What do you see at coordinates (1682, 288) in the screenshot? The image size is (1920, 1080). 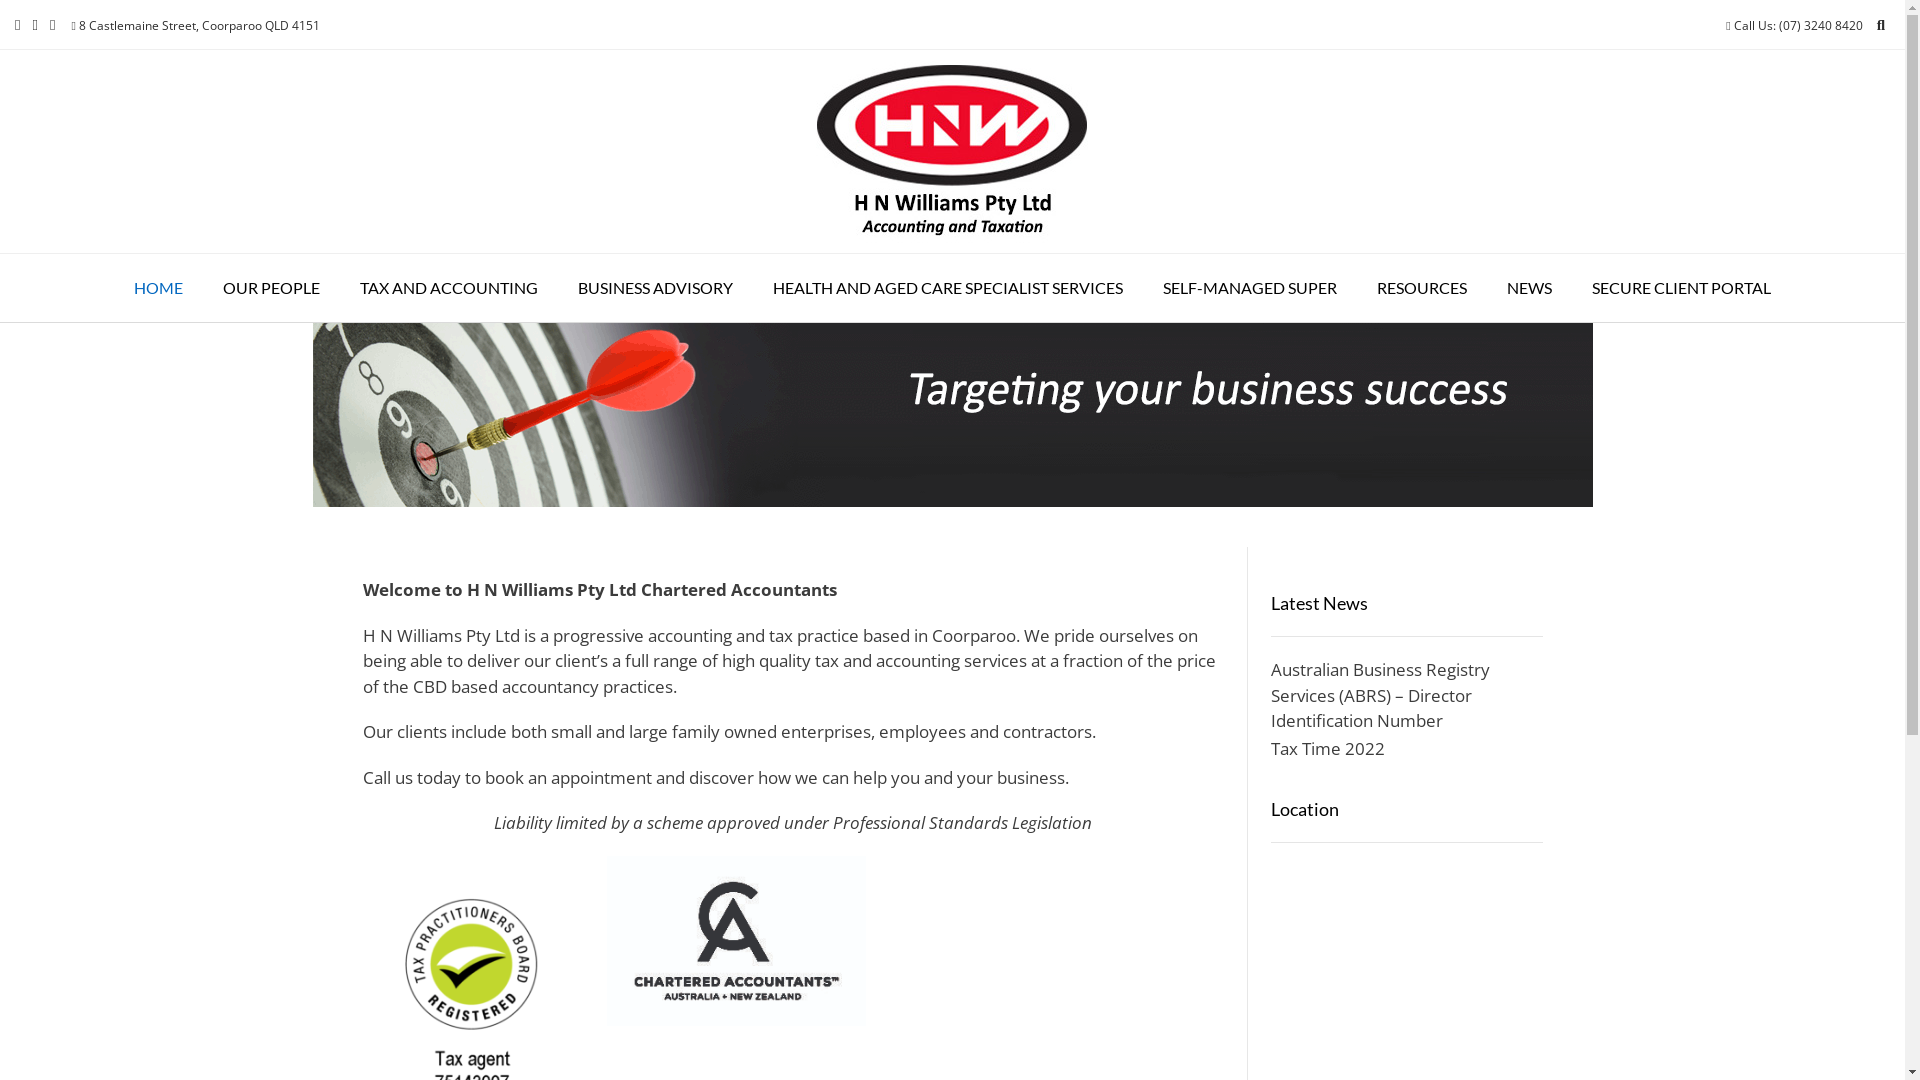 I see `SECURE CLIENT PORTAL` at bounding box center [1682, 288].